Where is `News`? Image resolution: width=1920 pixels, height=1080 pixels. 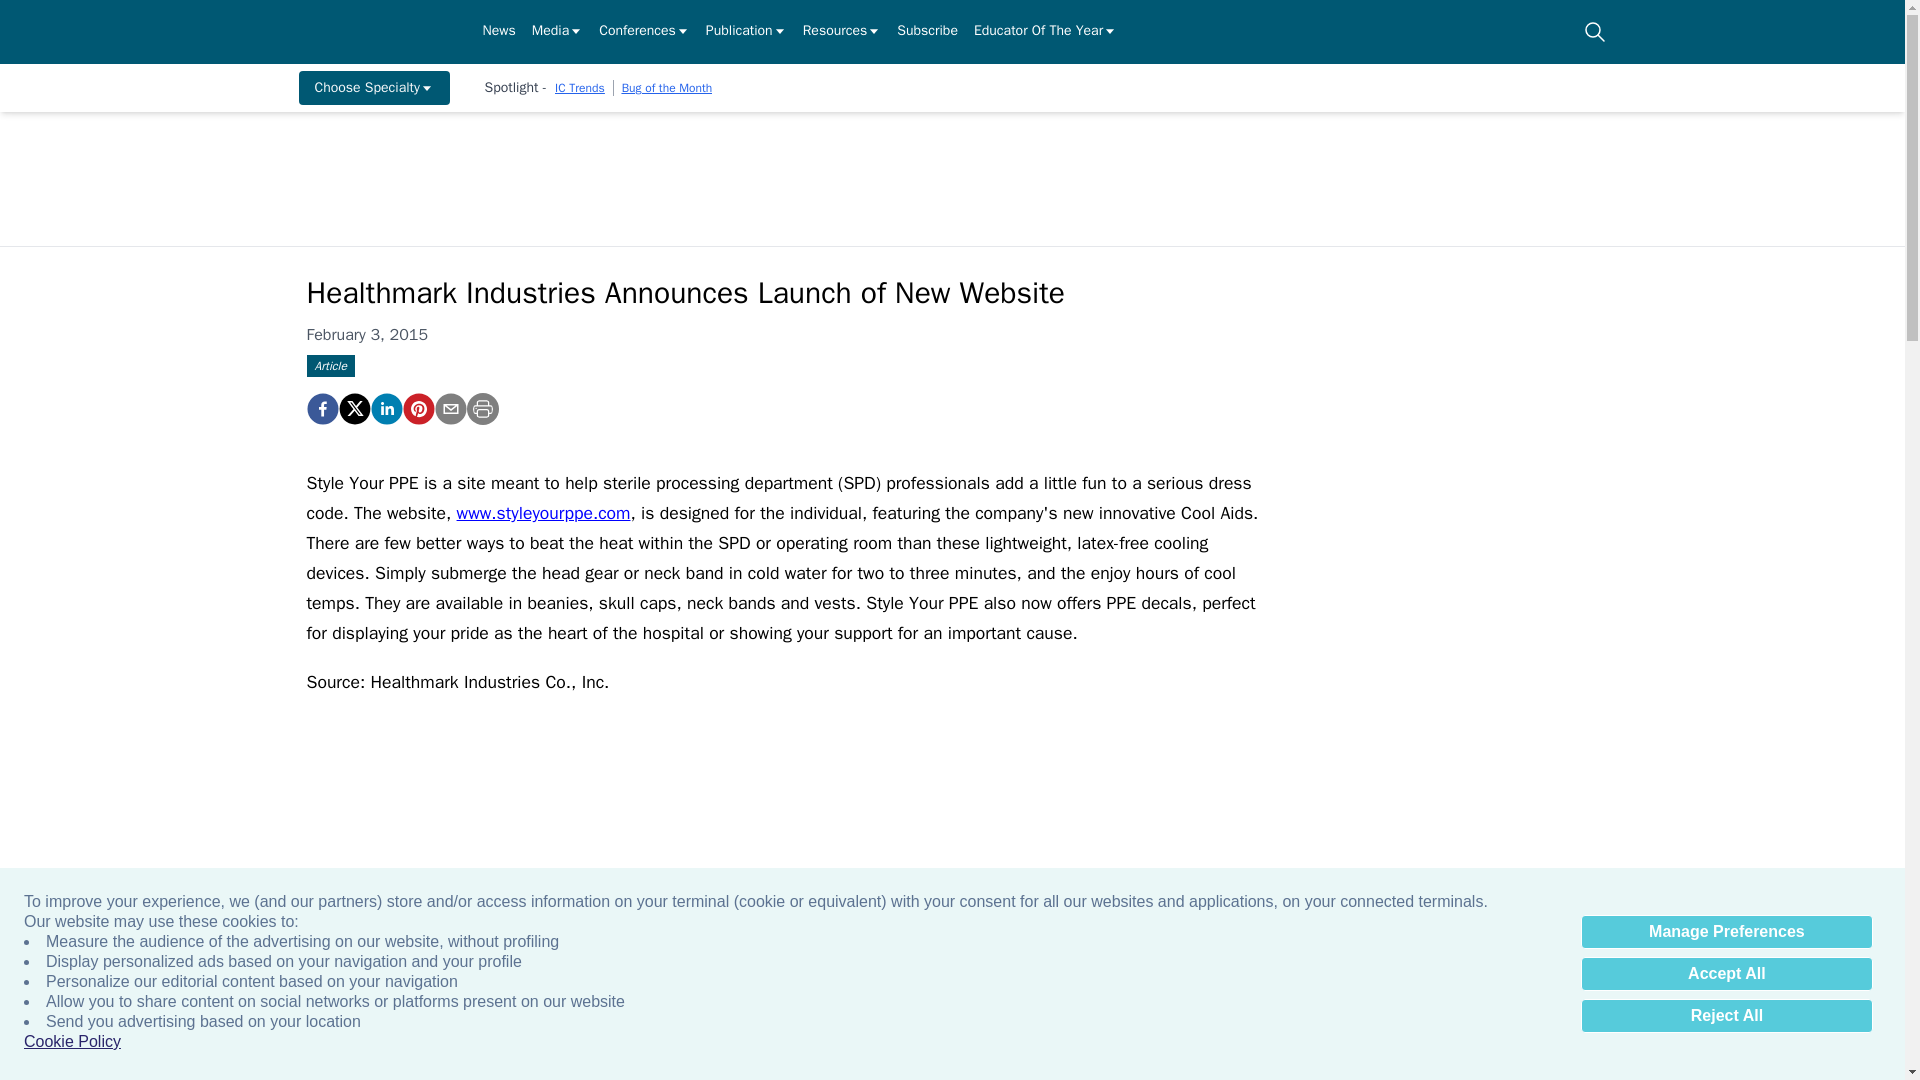
News is located at coordinates (498, 32).